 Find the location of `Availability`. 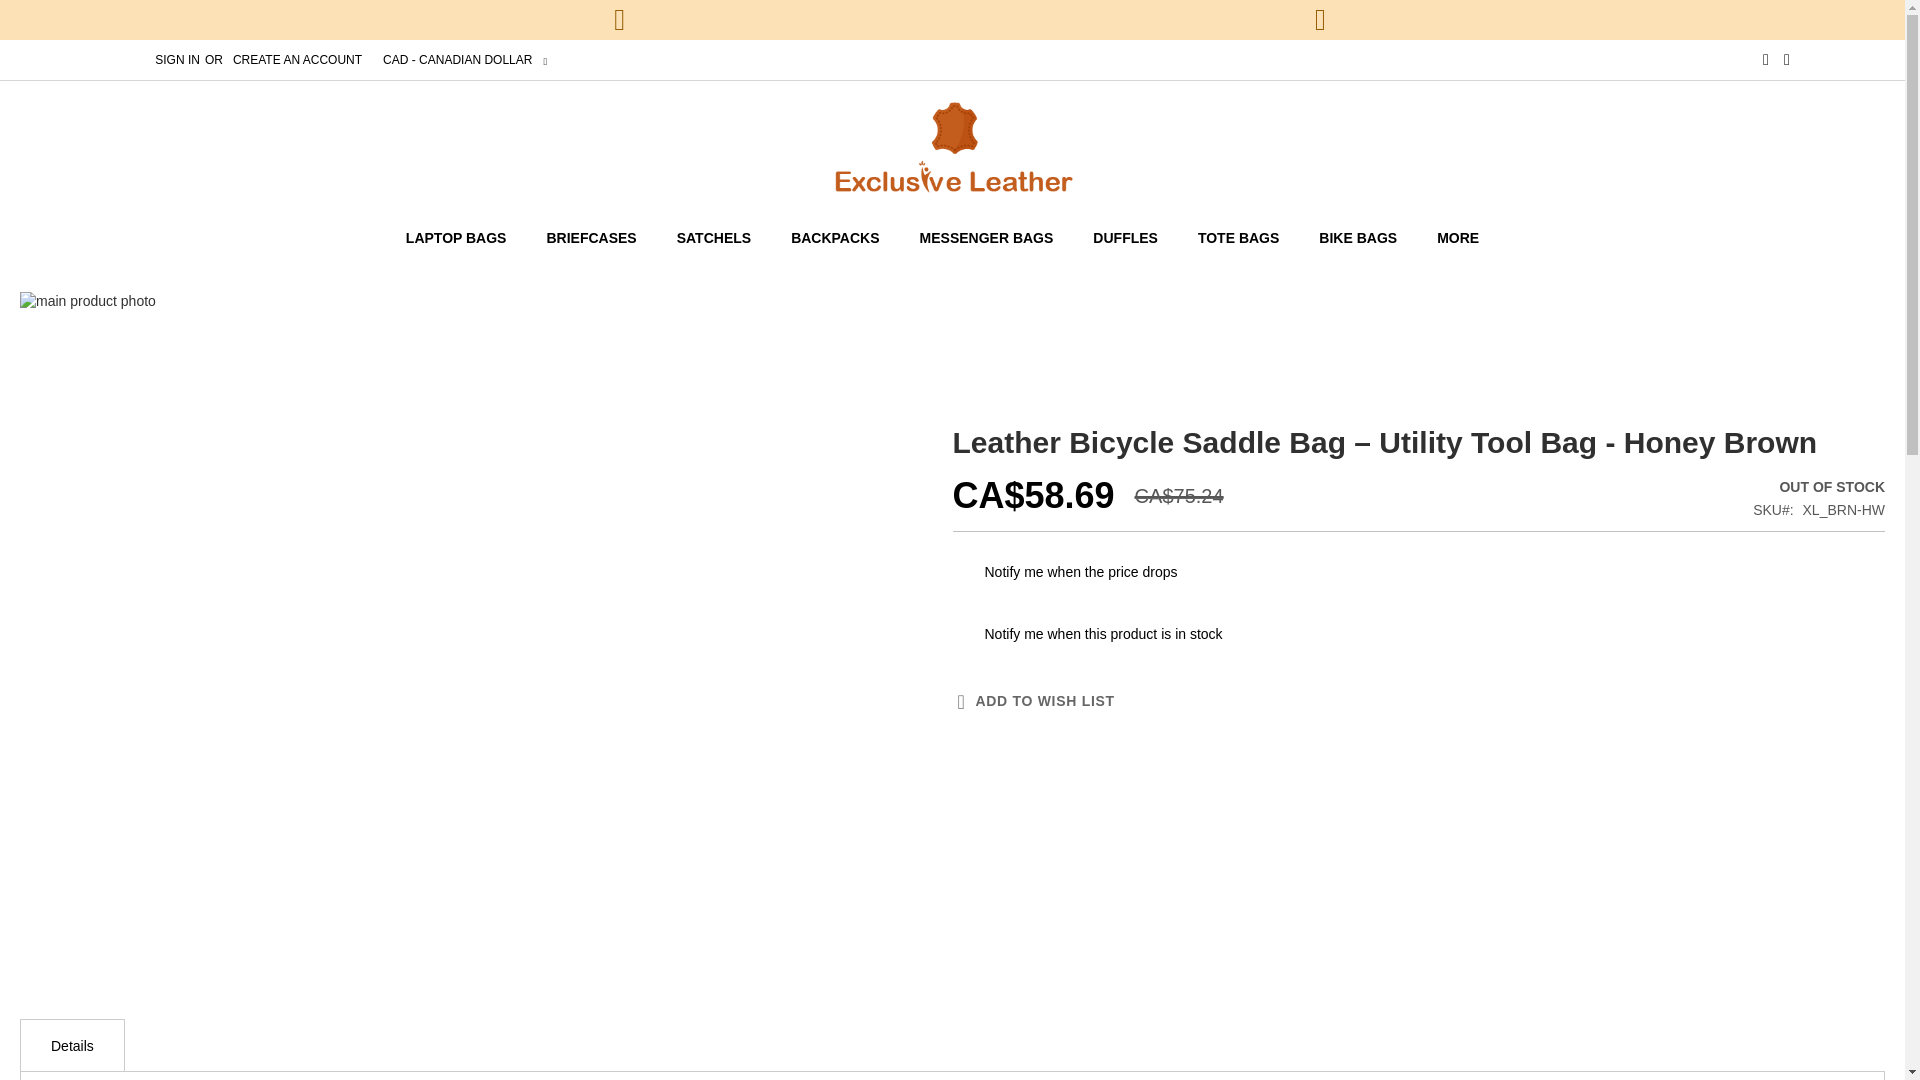

Availability is located at coordinates (1818, 488).